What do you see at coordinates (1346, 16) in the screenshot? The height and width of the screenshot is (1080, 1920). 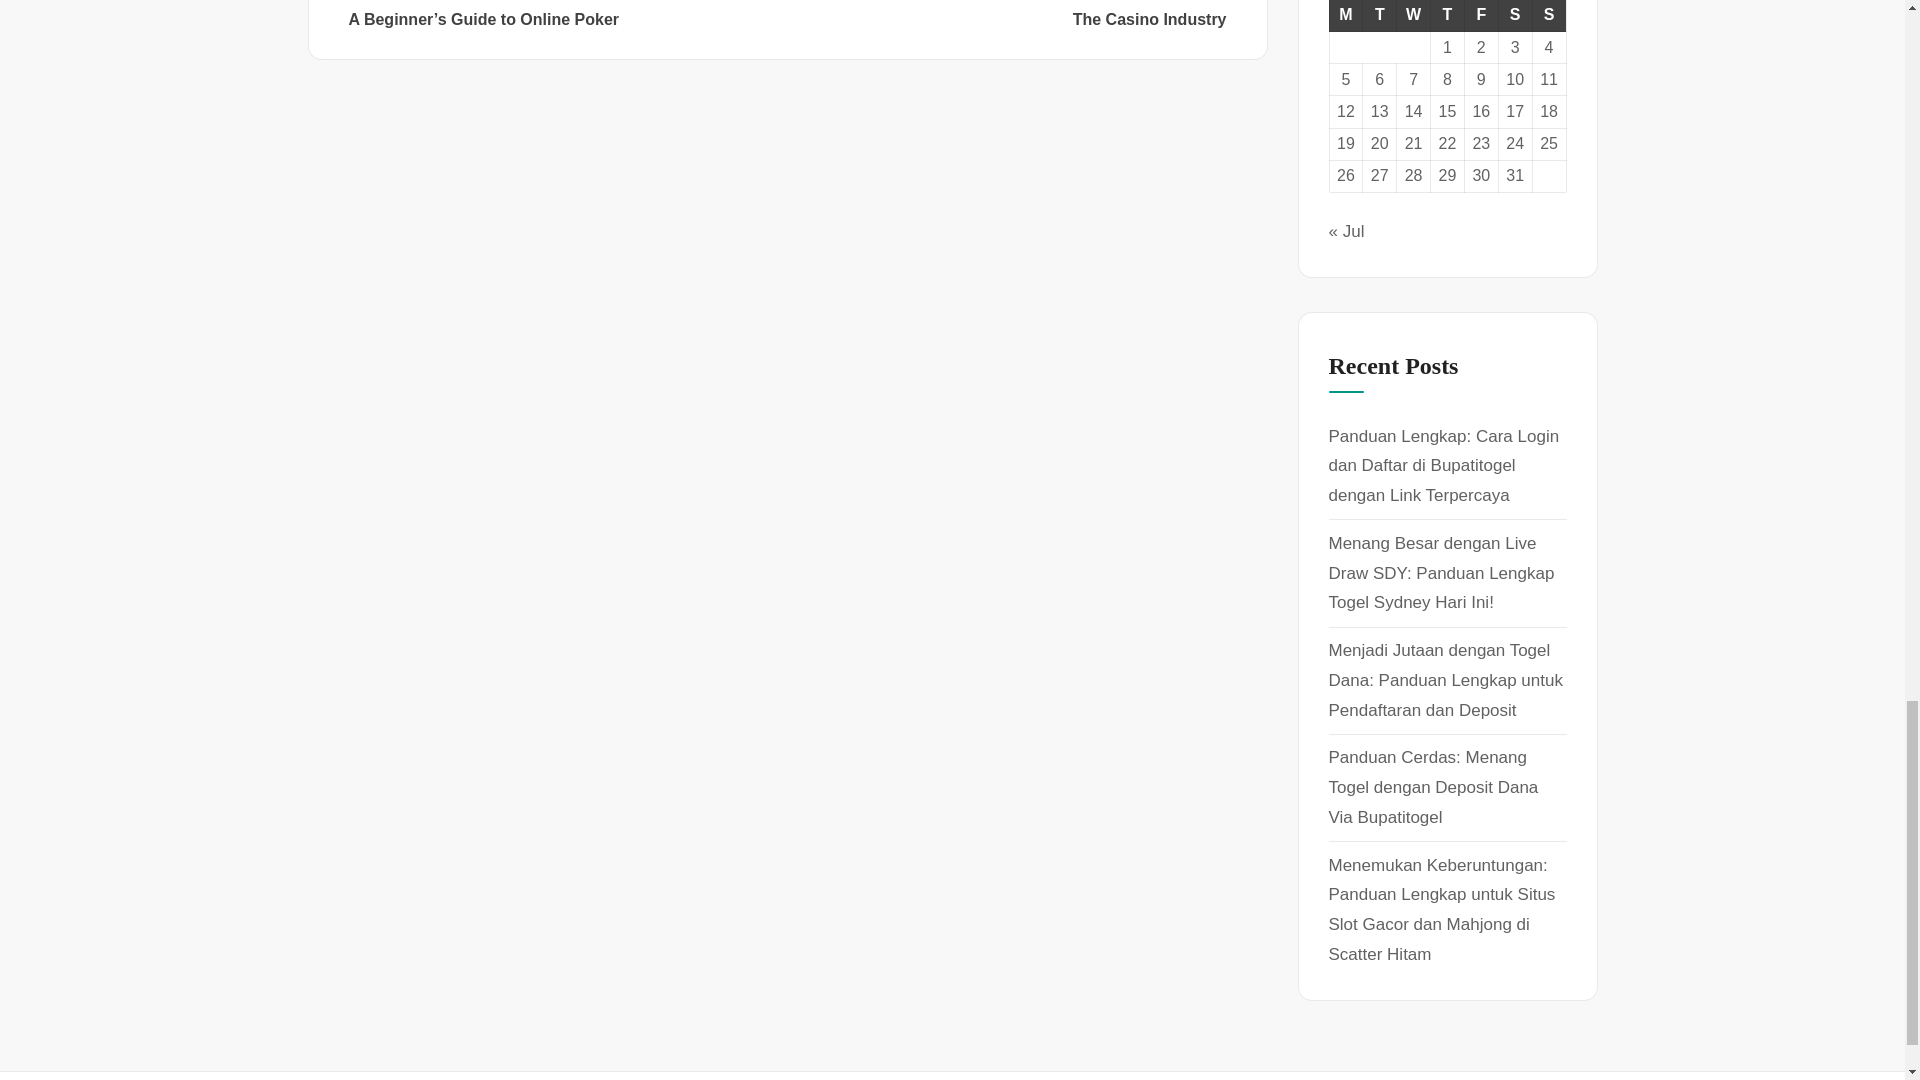 I see `Tuesday` at bounding box center [1346, 16].